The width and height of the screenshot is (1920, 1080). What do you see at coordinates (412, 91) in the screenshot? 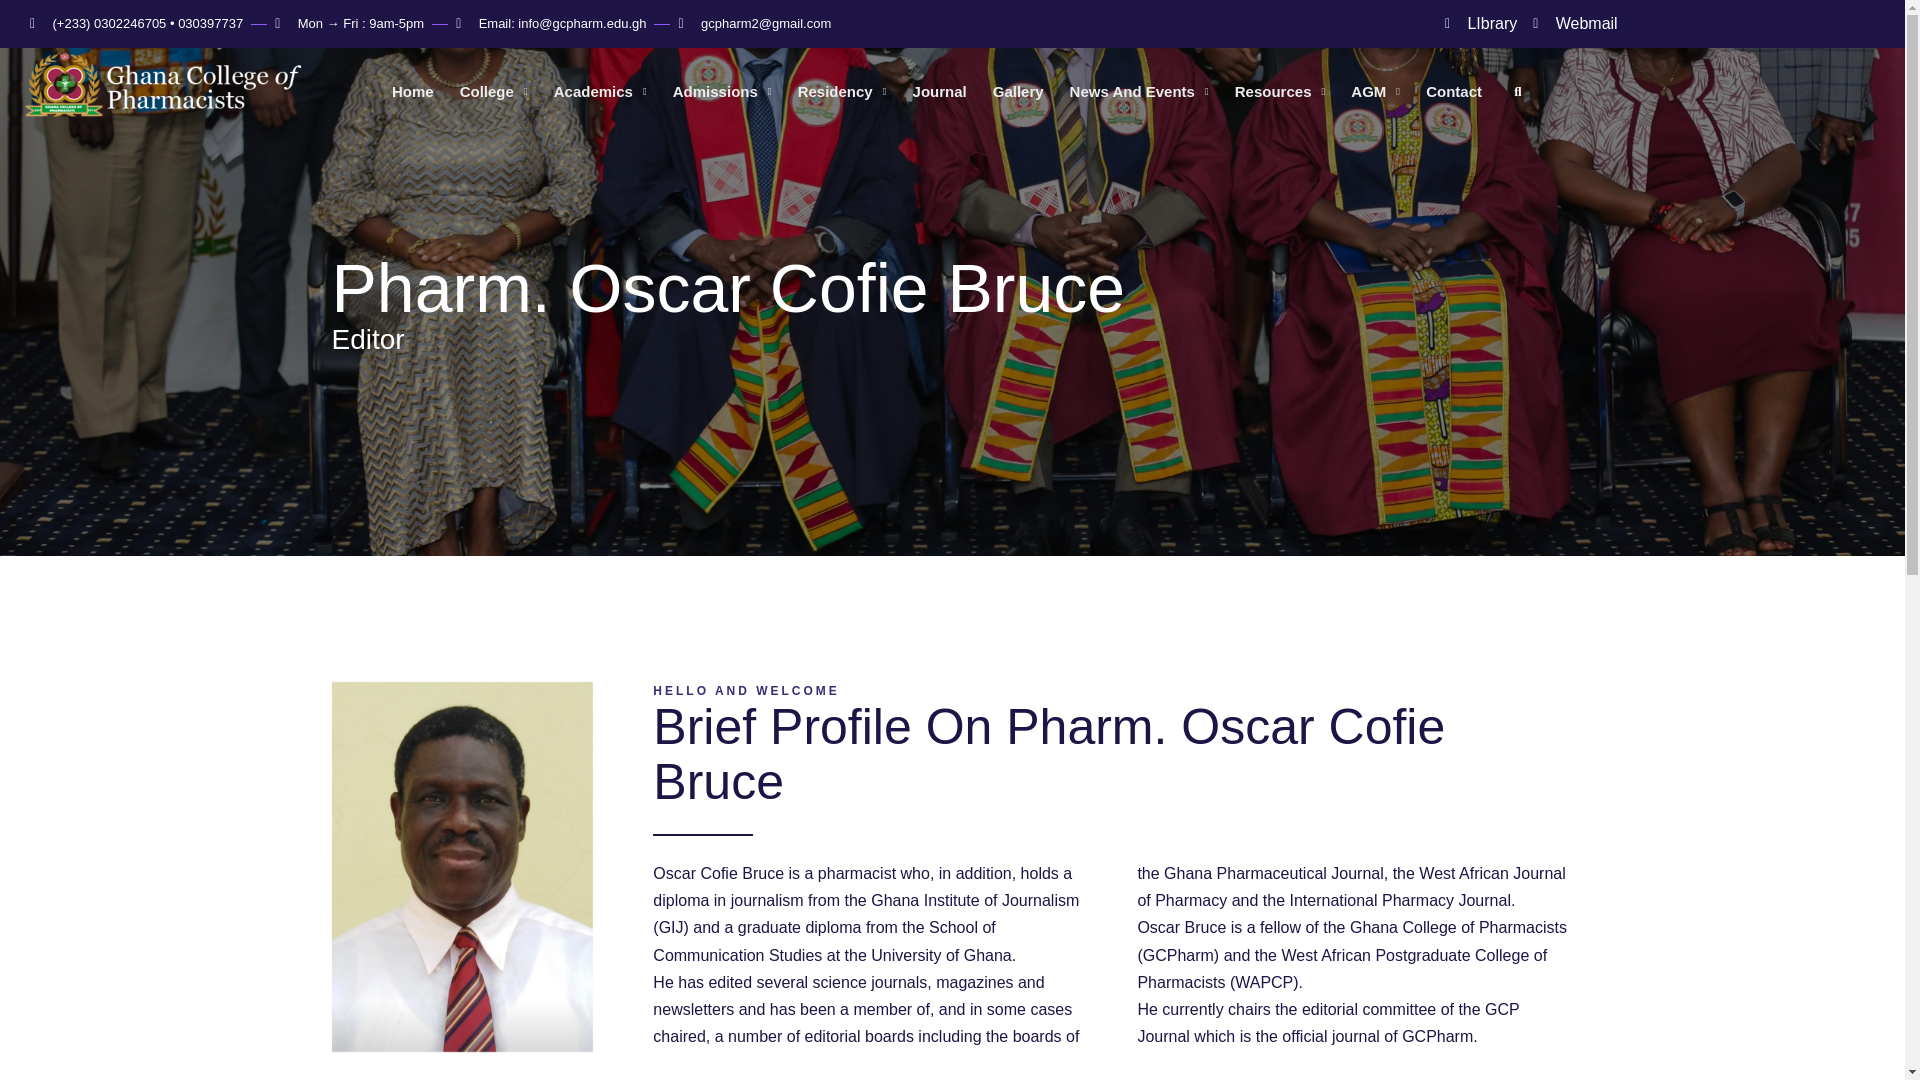
I see `Editor` at bounding box center [412, 91].